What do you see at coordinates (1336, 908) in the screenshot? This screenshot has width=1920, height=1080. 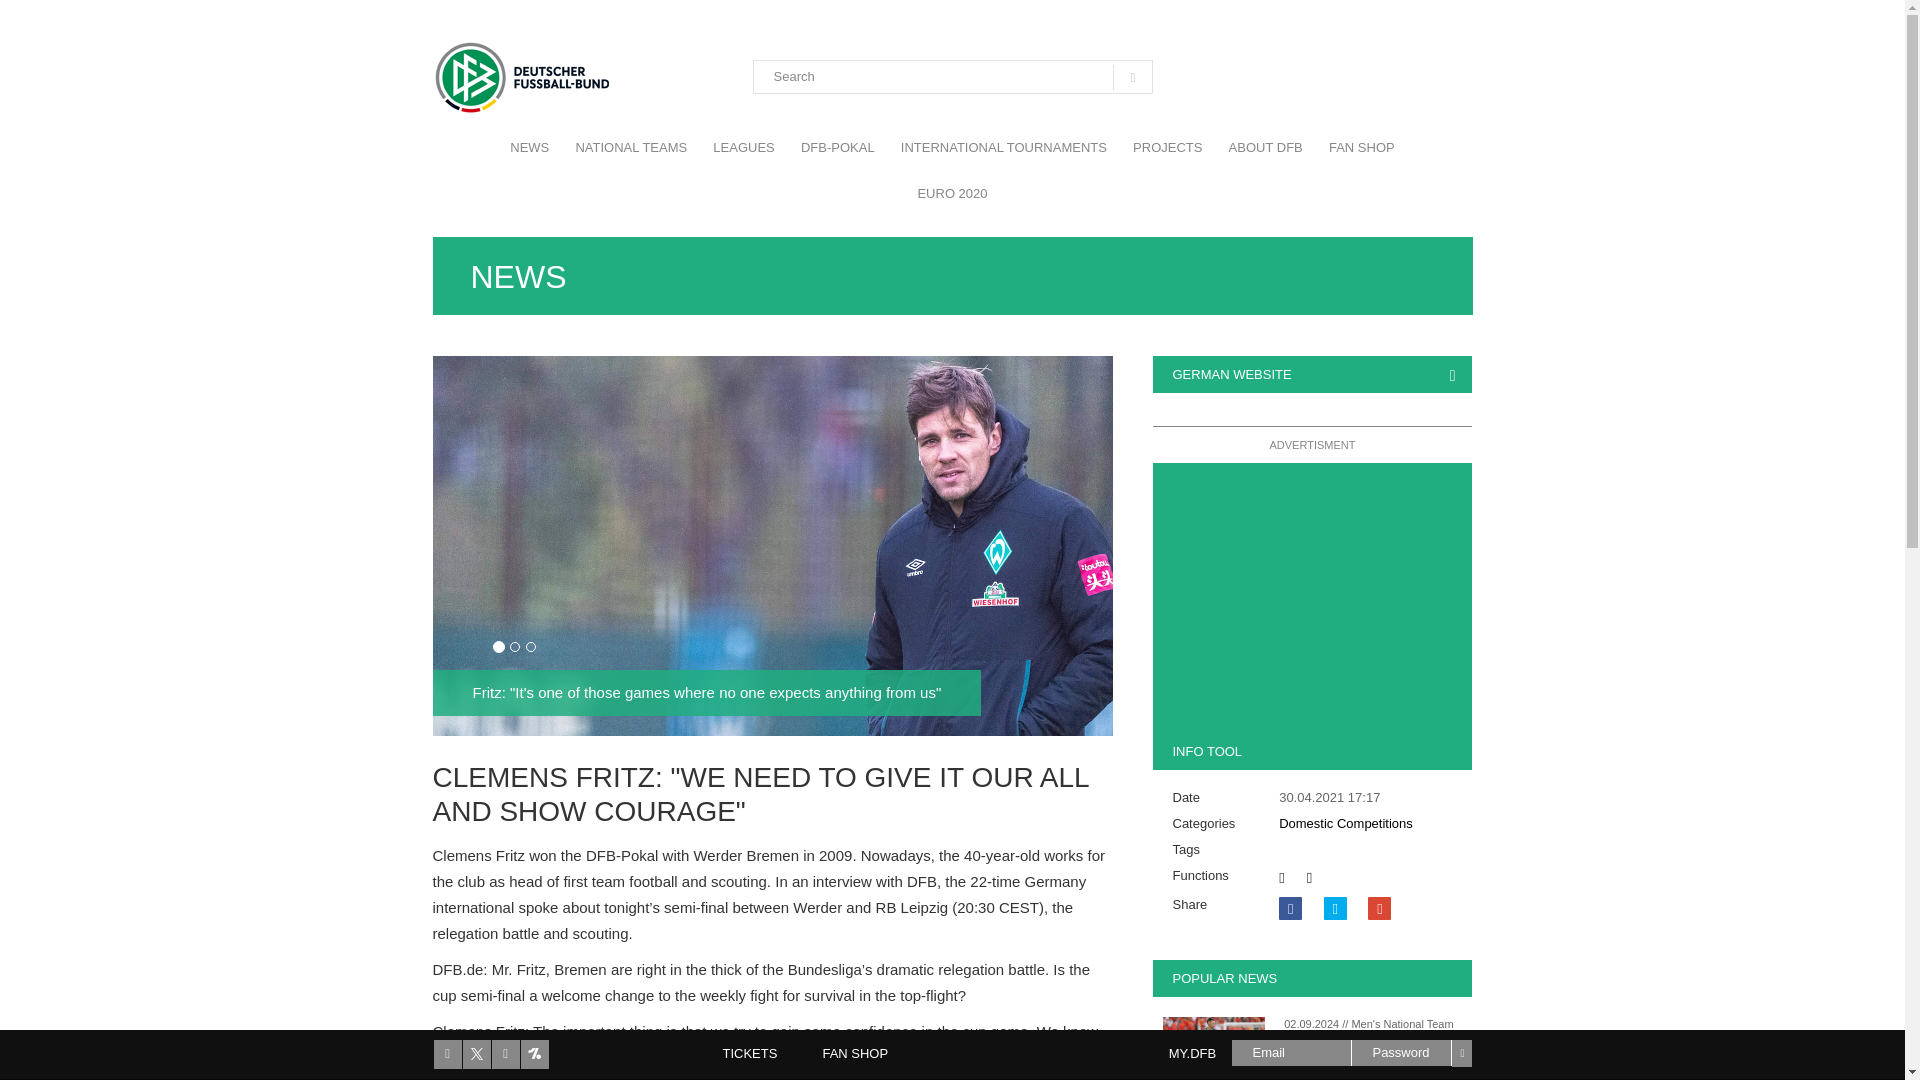 I see `Twitter` at bounding box center [1336, 908].